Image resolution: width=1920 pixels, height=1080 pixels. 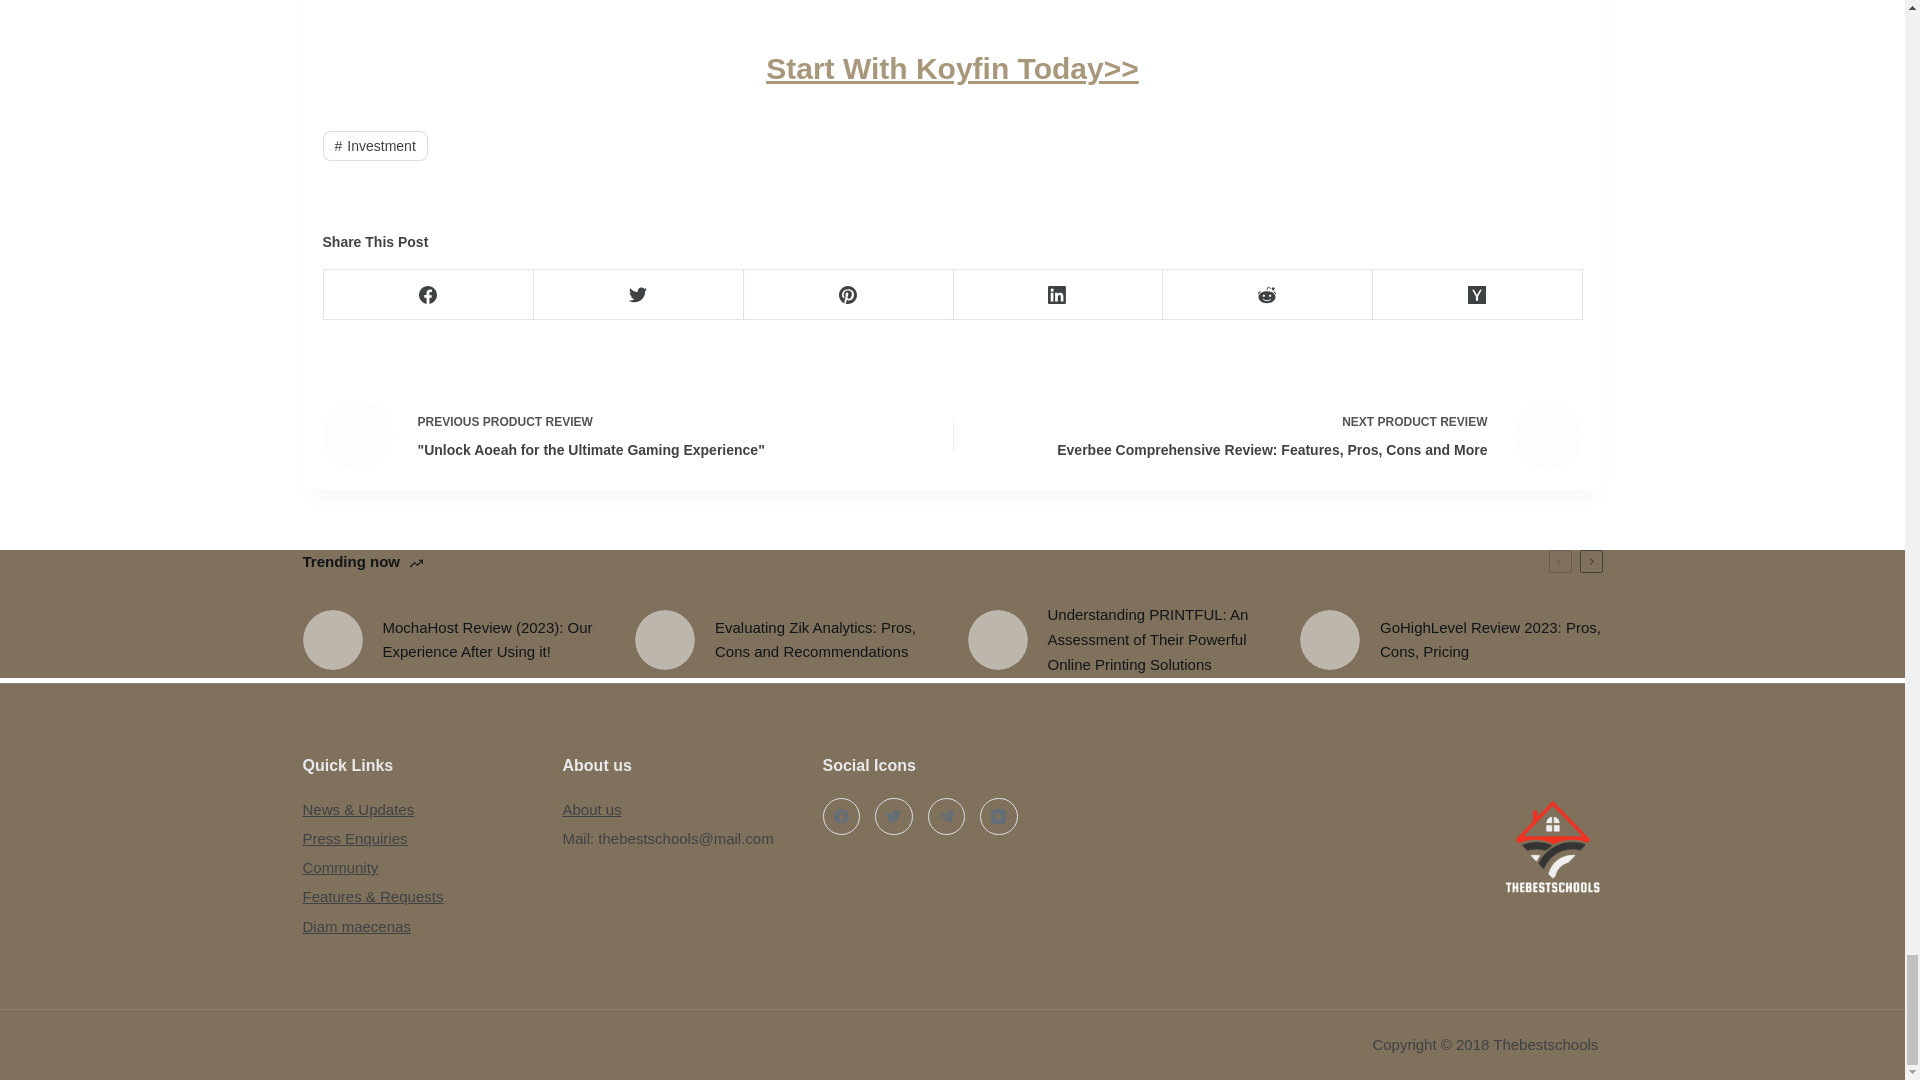 I want to click on About us, so click(x=591, y=809).